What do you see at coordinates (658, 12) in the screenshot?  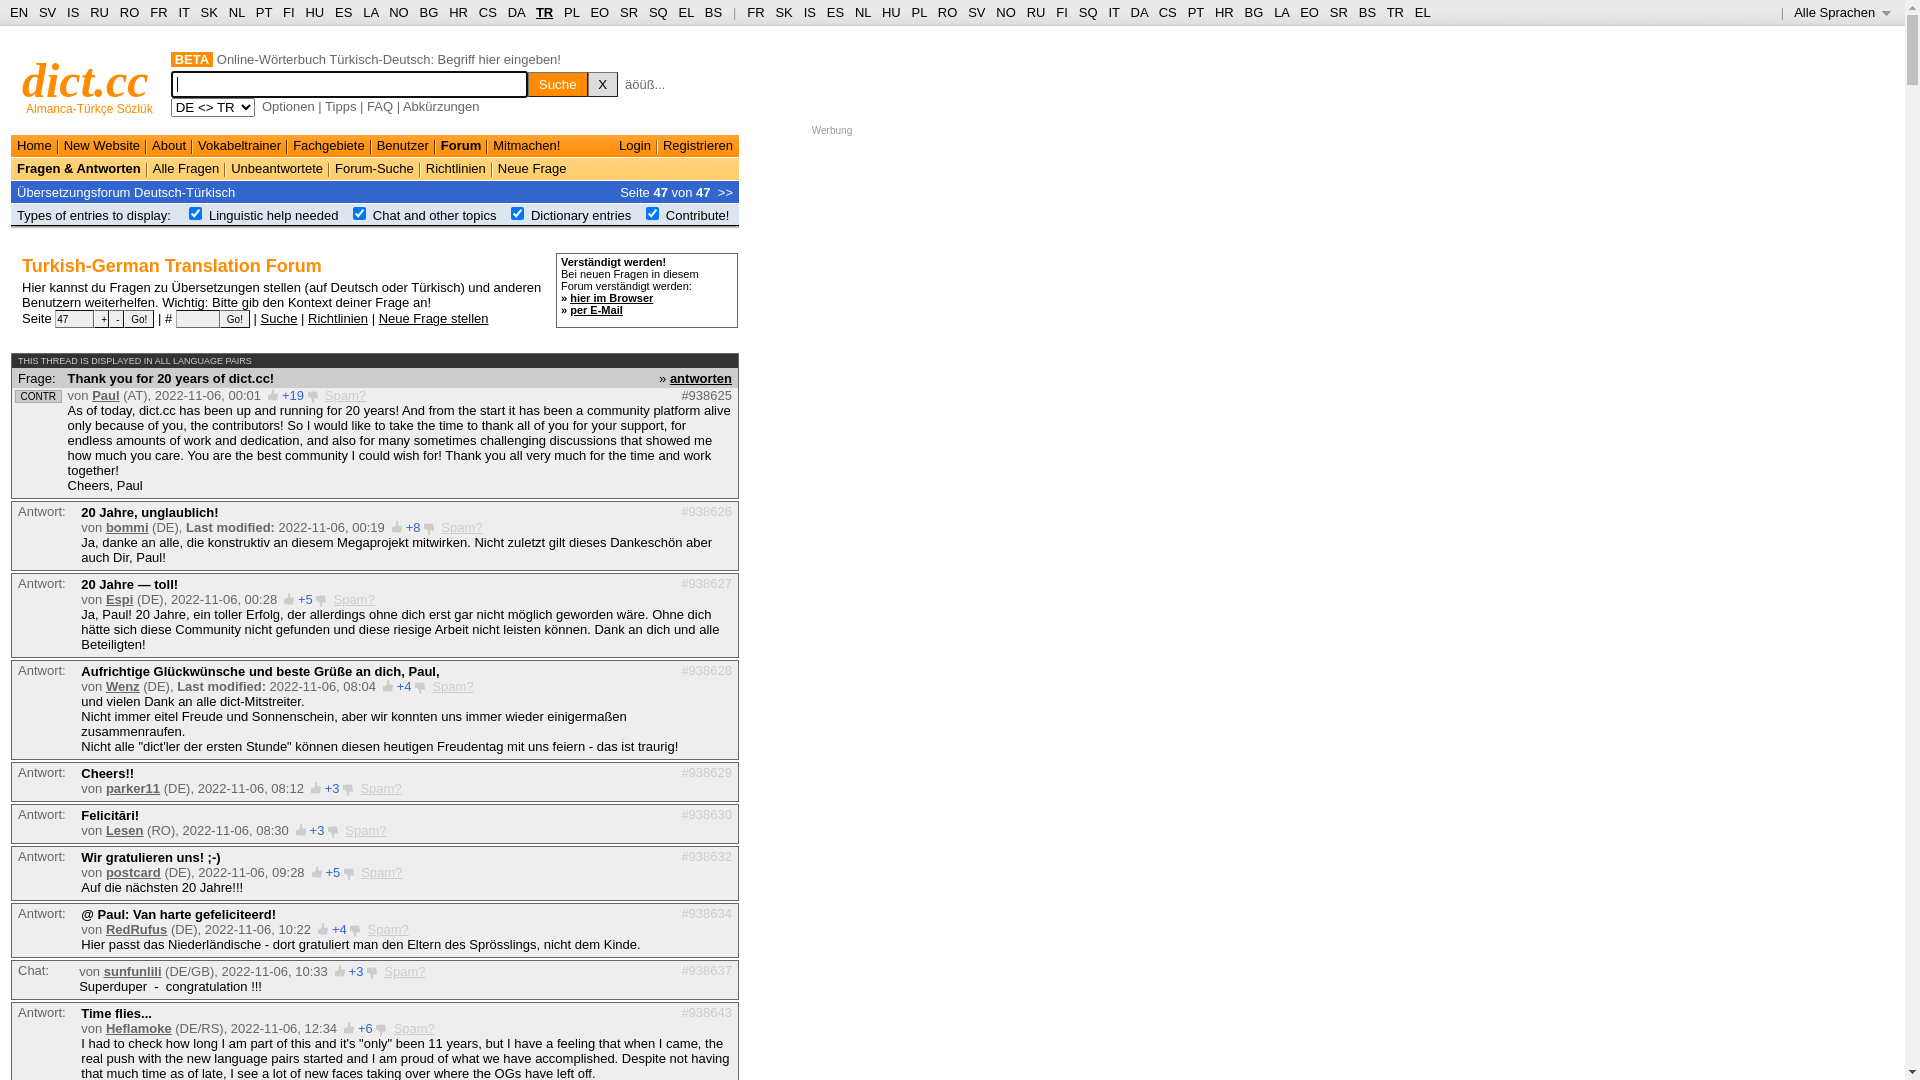 I see `SQ` at bounding box center [658, 12].